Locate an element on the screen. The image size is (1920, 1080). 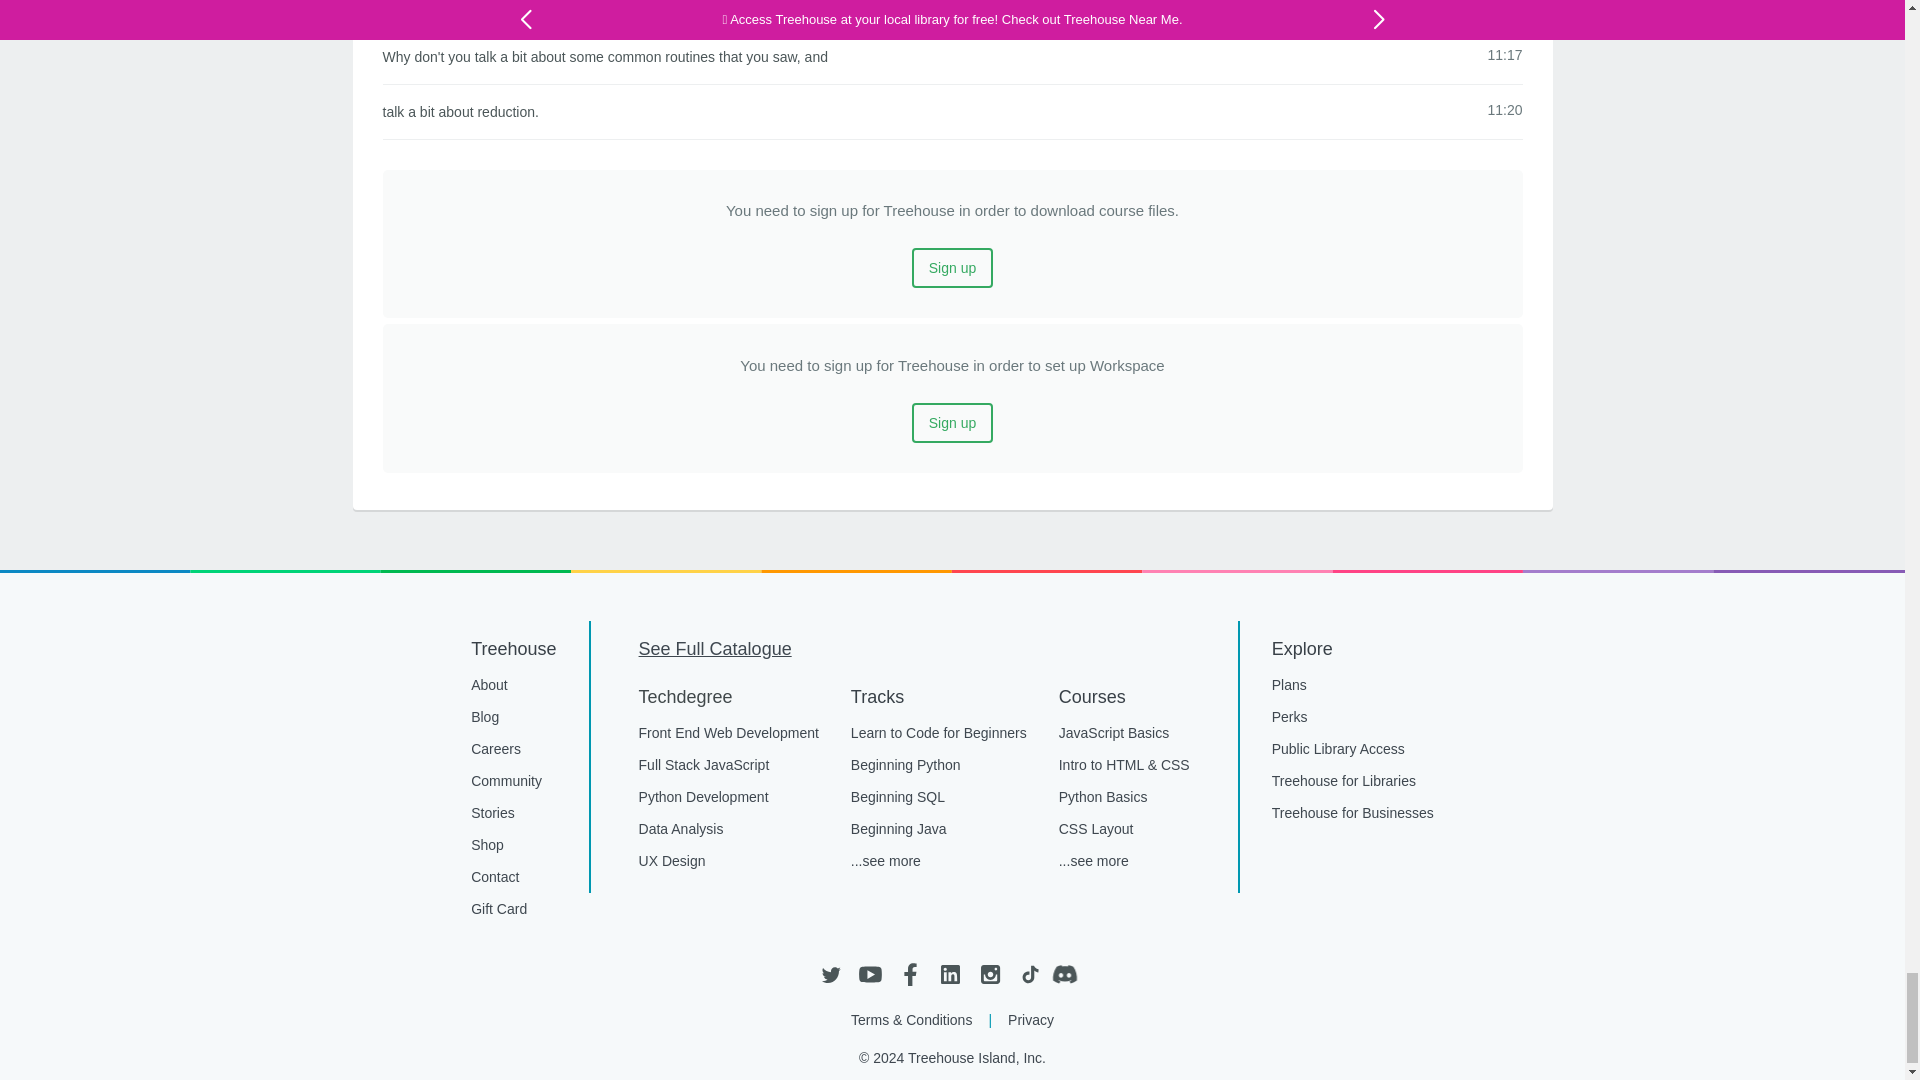
Instagram is located at coordinates (988, 974).